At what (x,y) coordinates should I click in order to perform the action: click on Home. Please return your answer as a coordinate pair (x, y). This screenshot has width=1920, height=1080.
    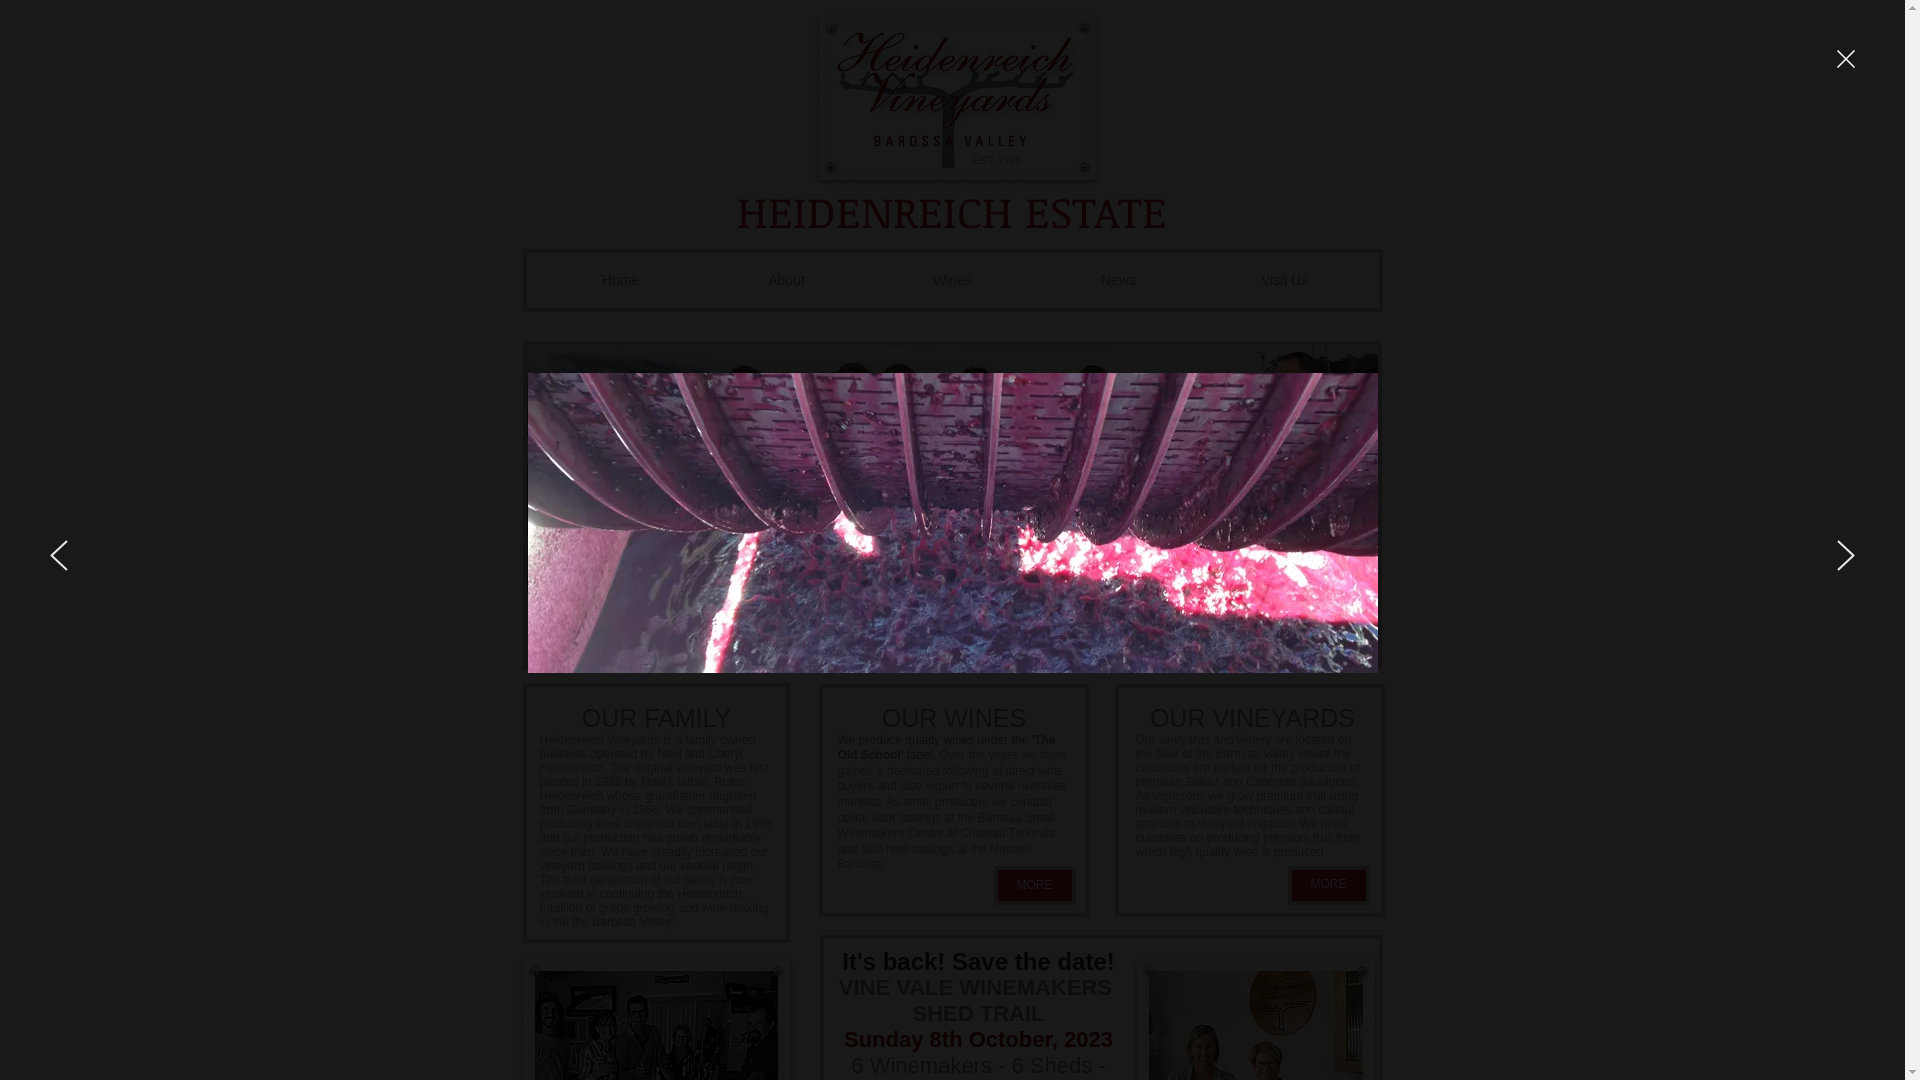
    Looking at the image, I should click on (621, 280).